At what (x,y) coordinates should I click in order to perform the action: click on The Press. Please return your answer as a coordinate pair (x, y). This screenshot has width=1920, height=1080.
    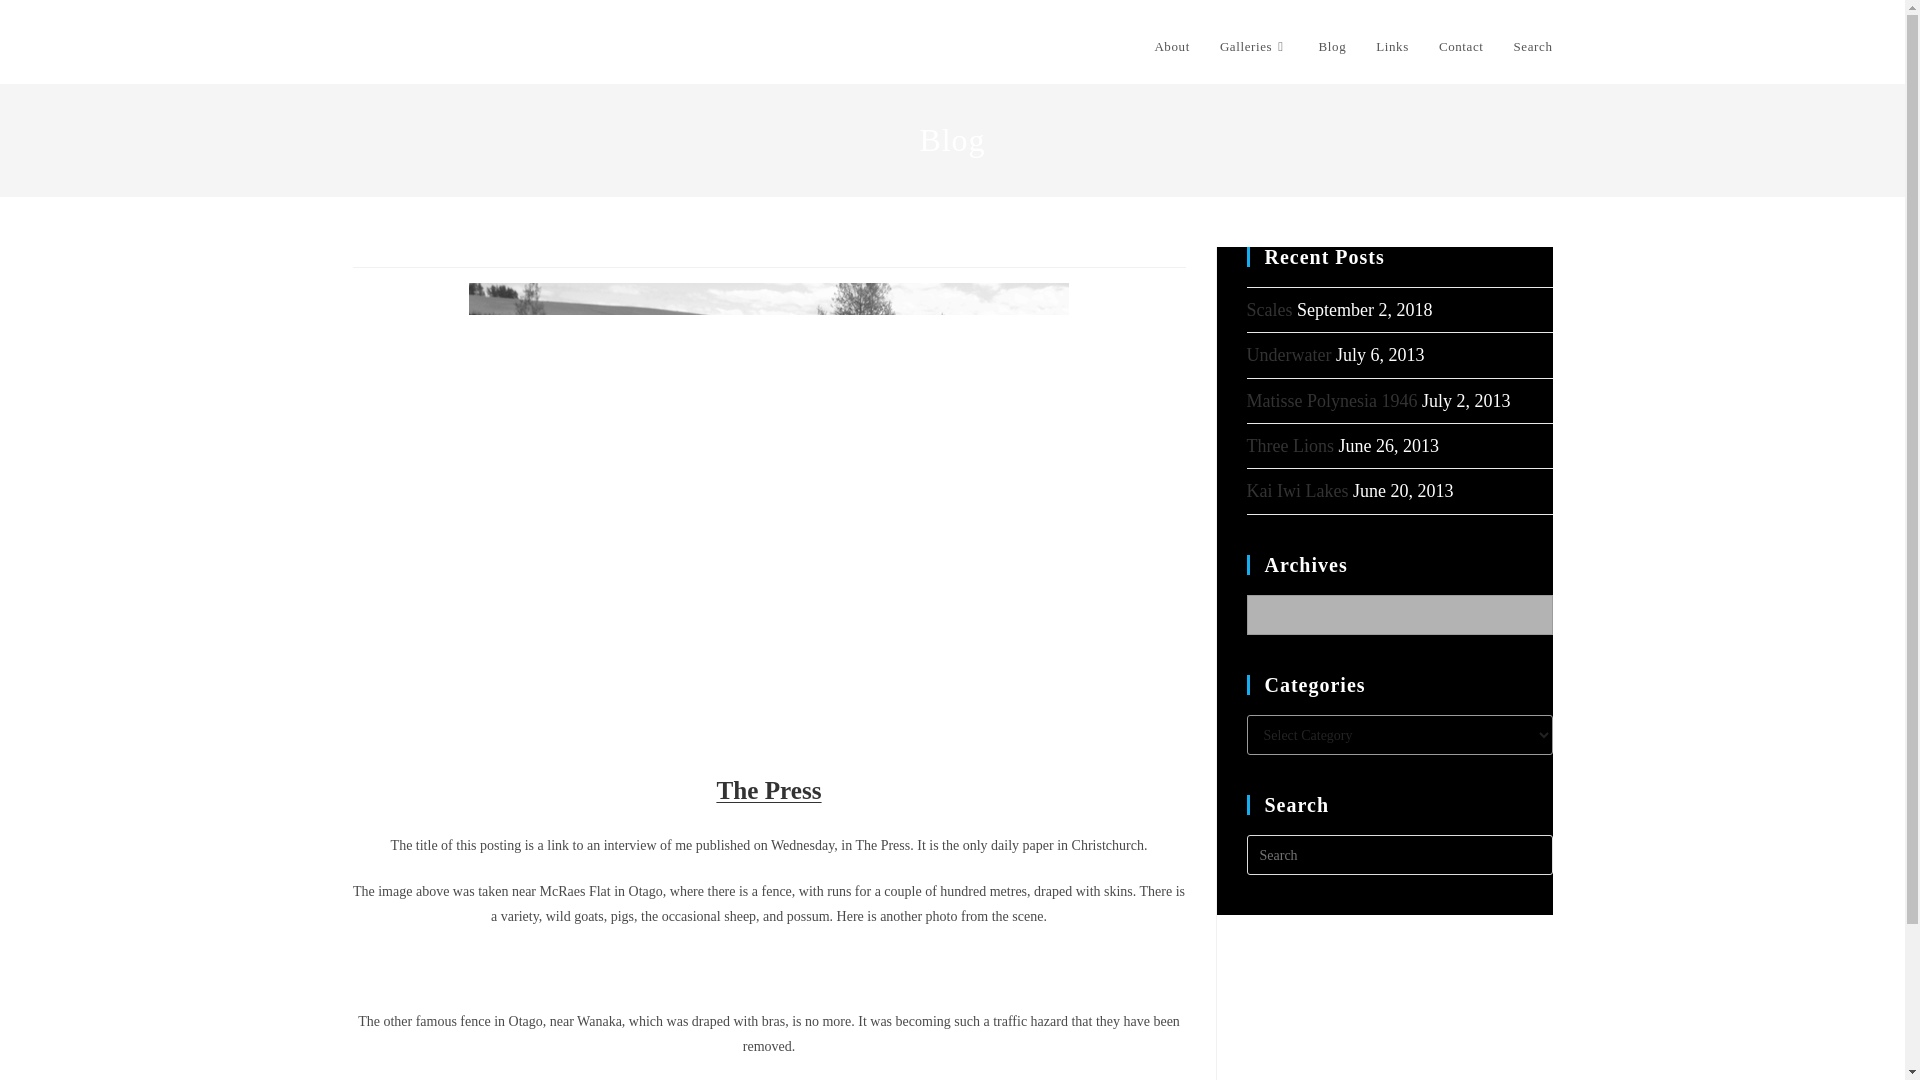
    Looking at the image, I should click on (768, 794).